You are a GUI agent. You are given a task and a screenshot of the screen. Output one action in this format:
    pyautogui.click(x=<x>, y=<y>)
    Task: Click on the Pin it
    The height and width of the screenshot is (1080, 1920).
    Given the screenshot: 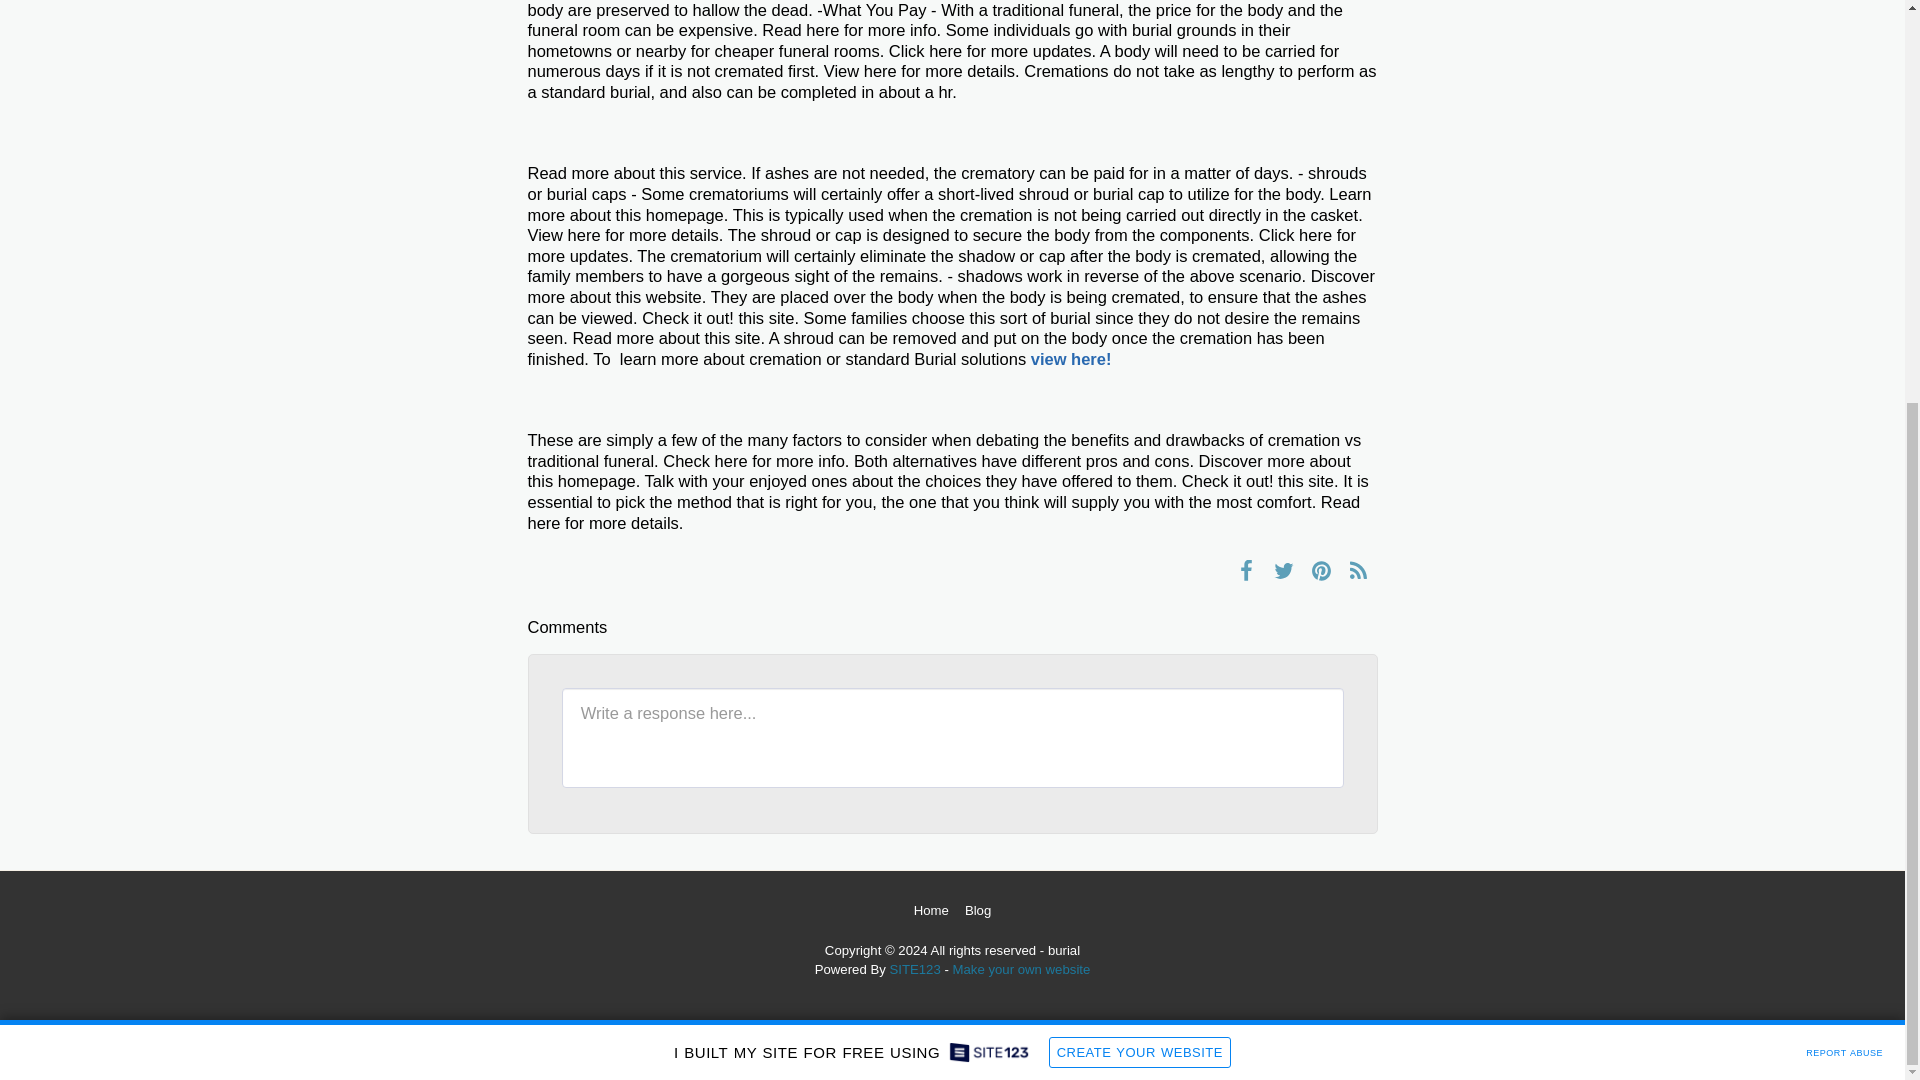 What is the action you would take?
    pyautogui.click(x=1322, y=570)
    